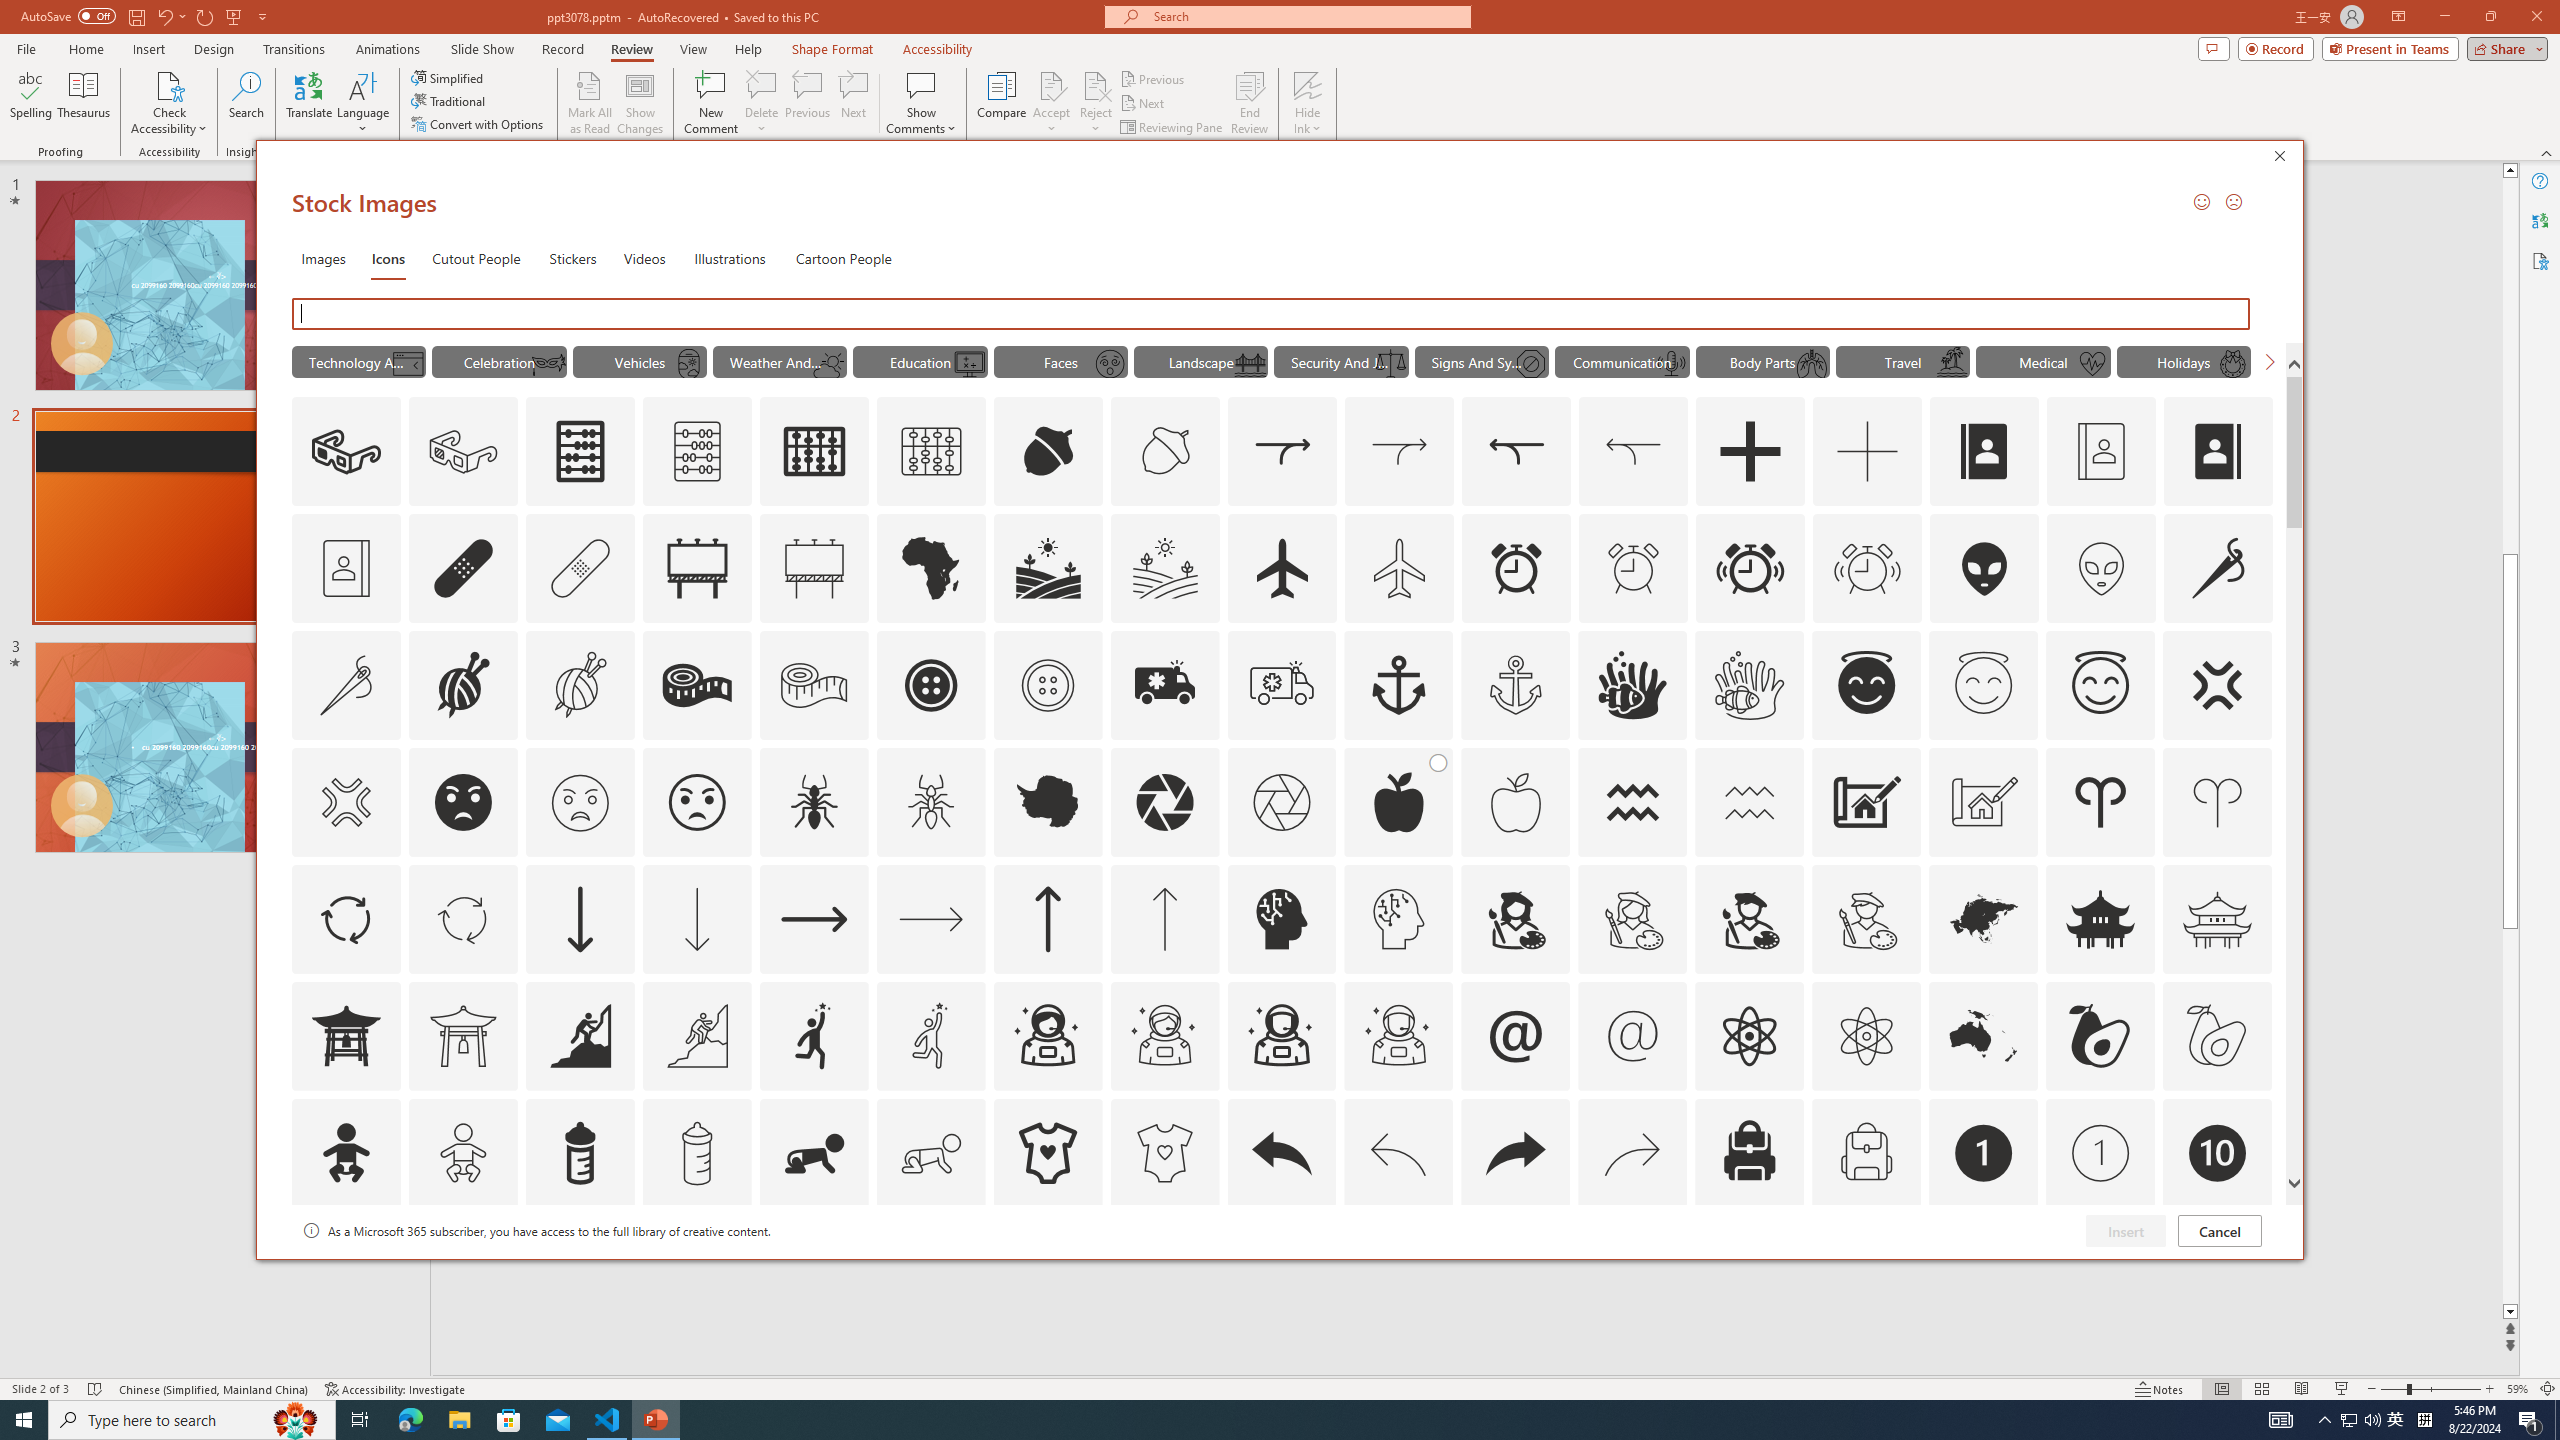  Describe the element at coordinates (1633, 685) in the screenshot. I see `AutomationID: Icons_AnemoneAndClownfish` at that location.